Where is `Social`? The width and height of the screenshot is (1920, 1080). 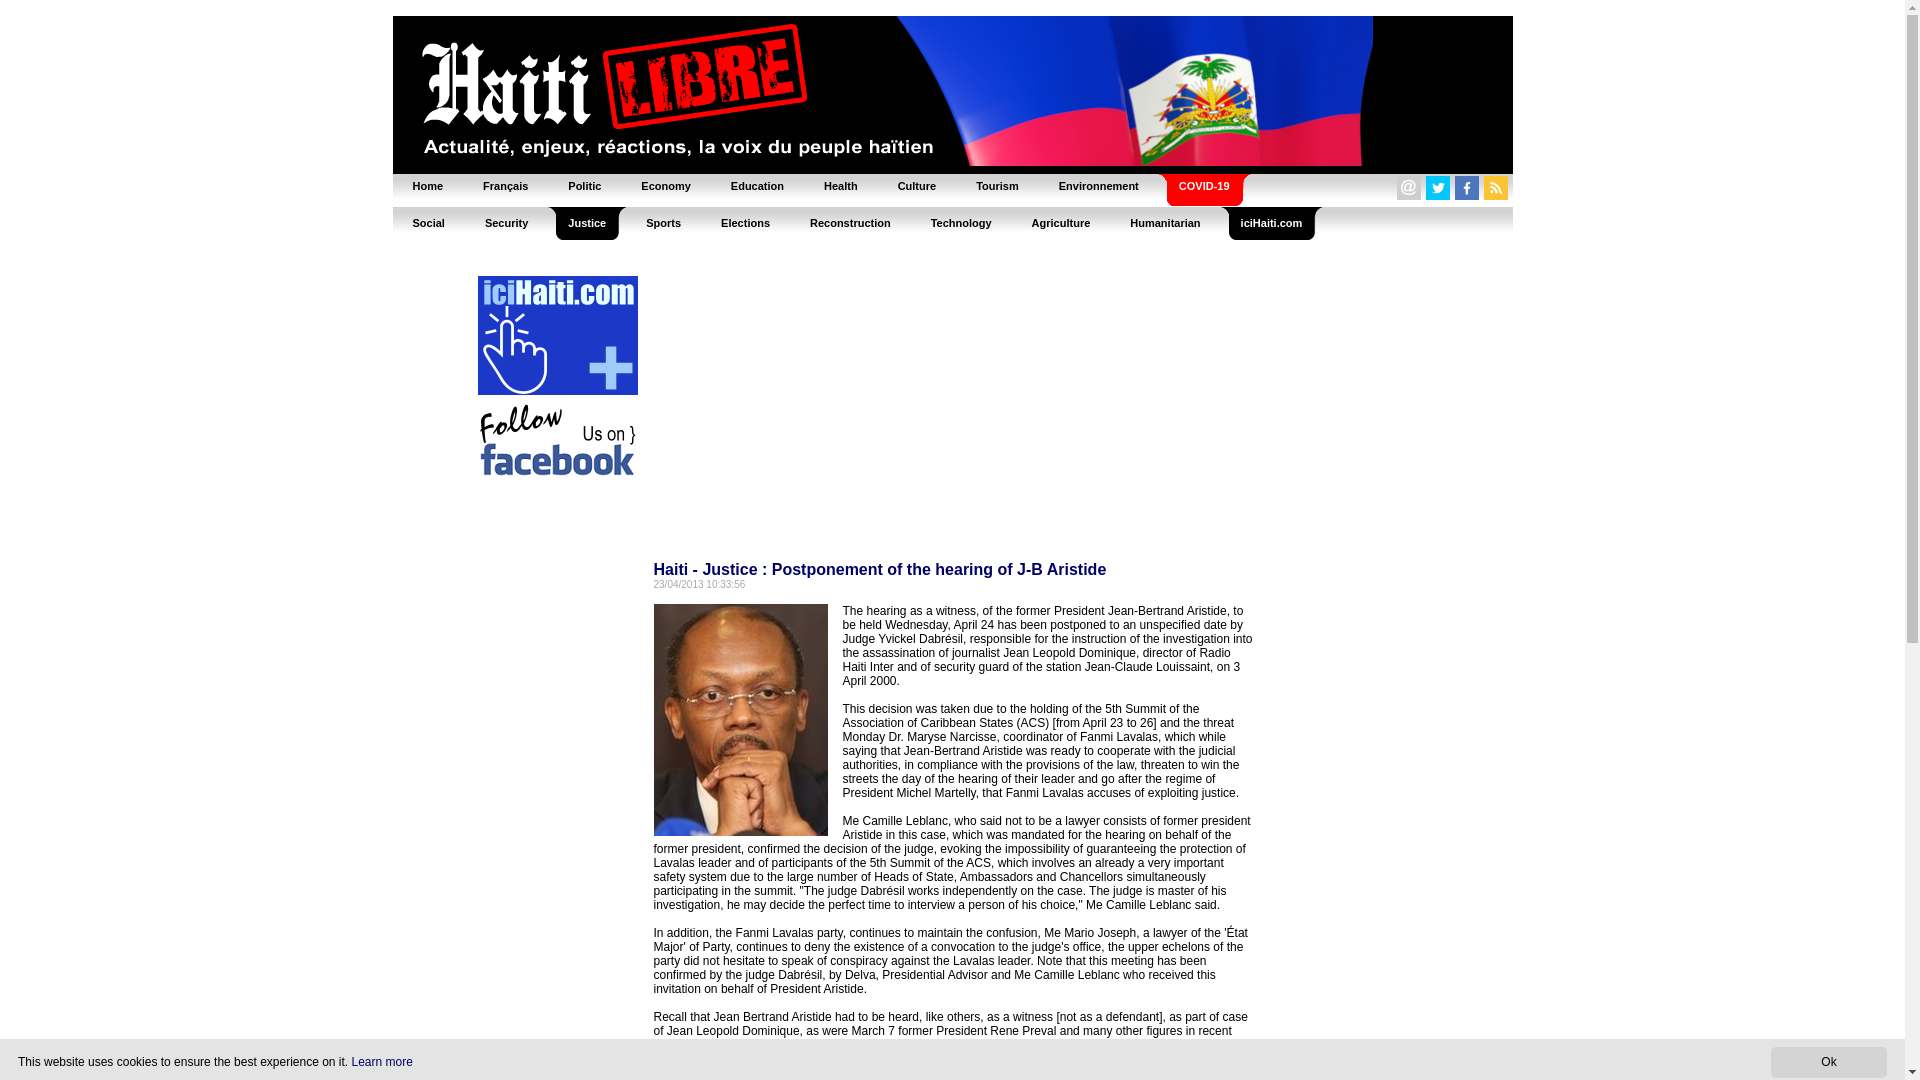 Social is located at coordinates (428, 222).